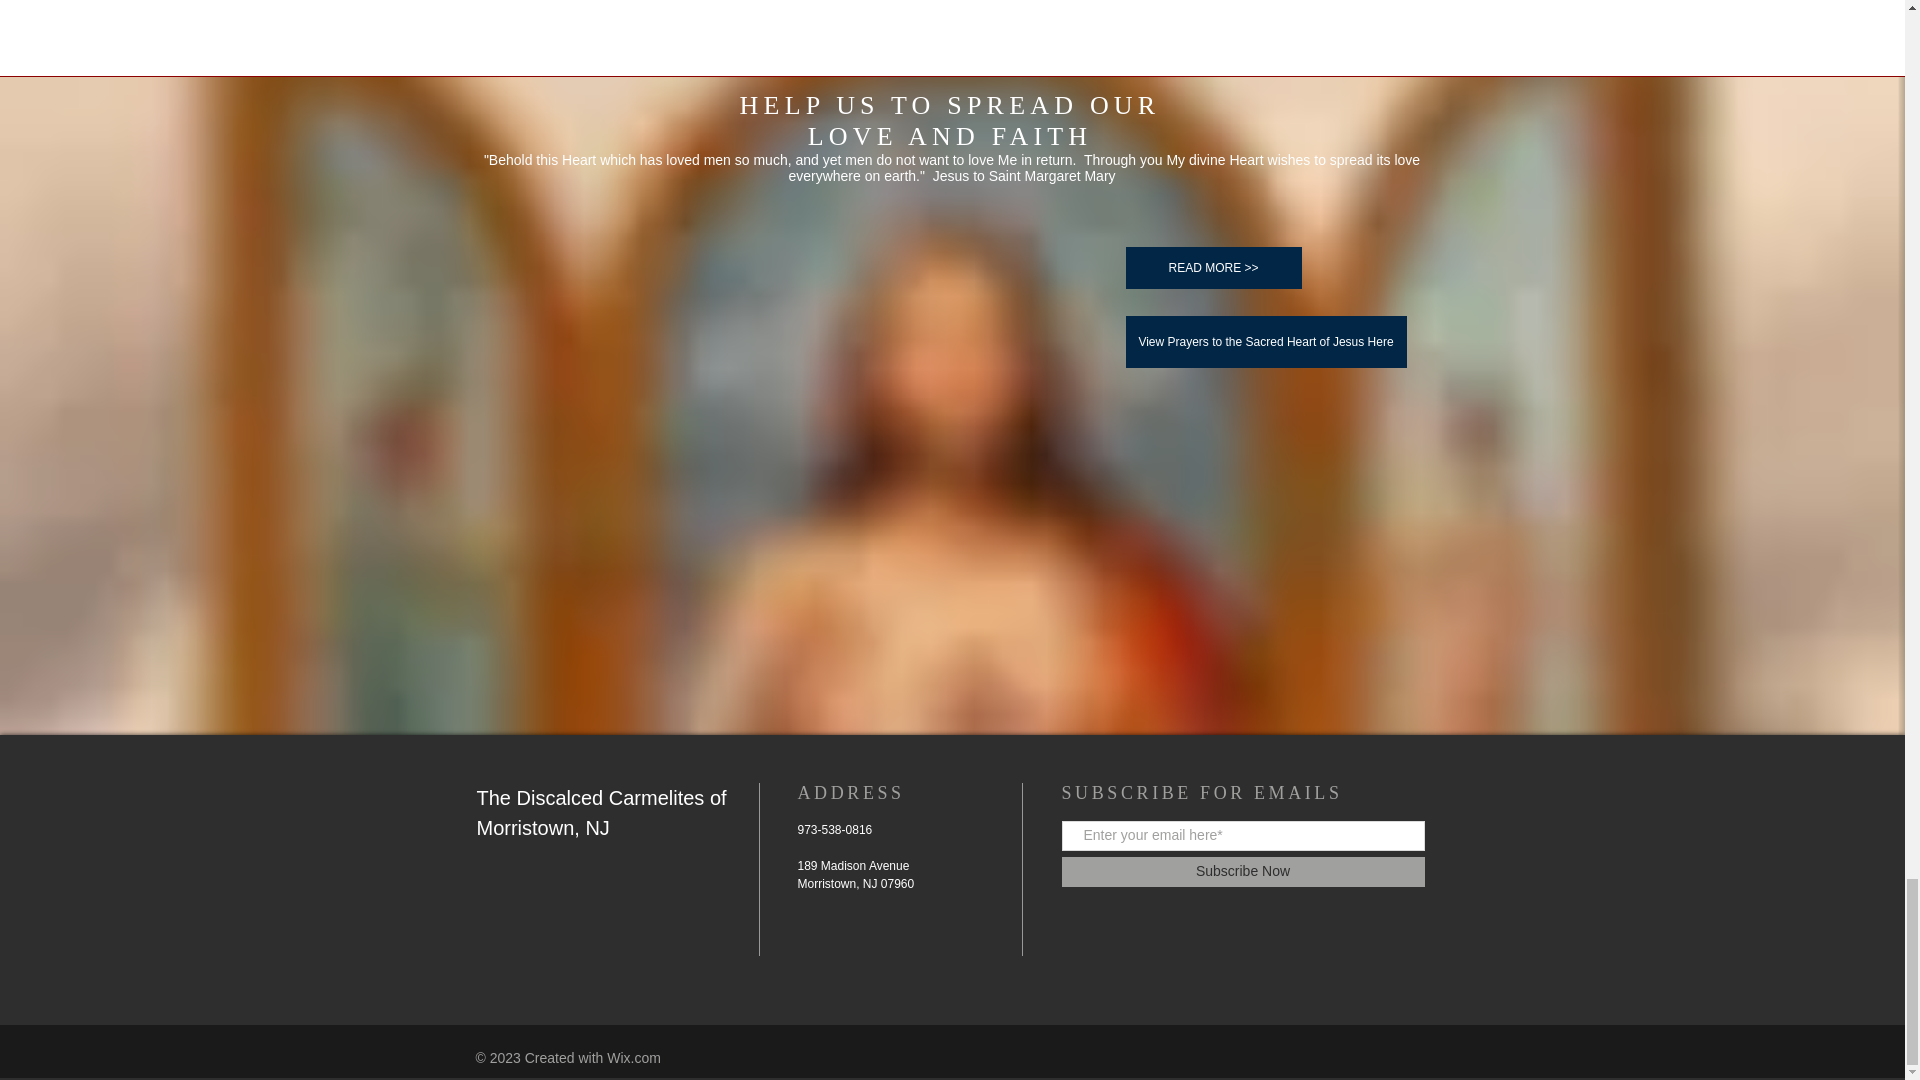 The image size is (1920, 1080). Describe the element at coordinates (1266, 342) in the screenshot. I see `View Prayers to the Sacred Heart of Jesus Here` at that location.